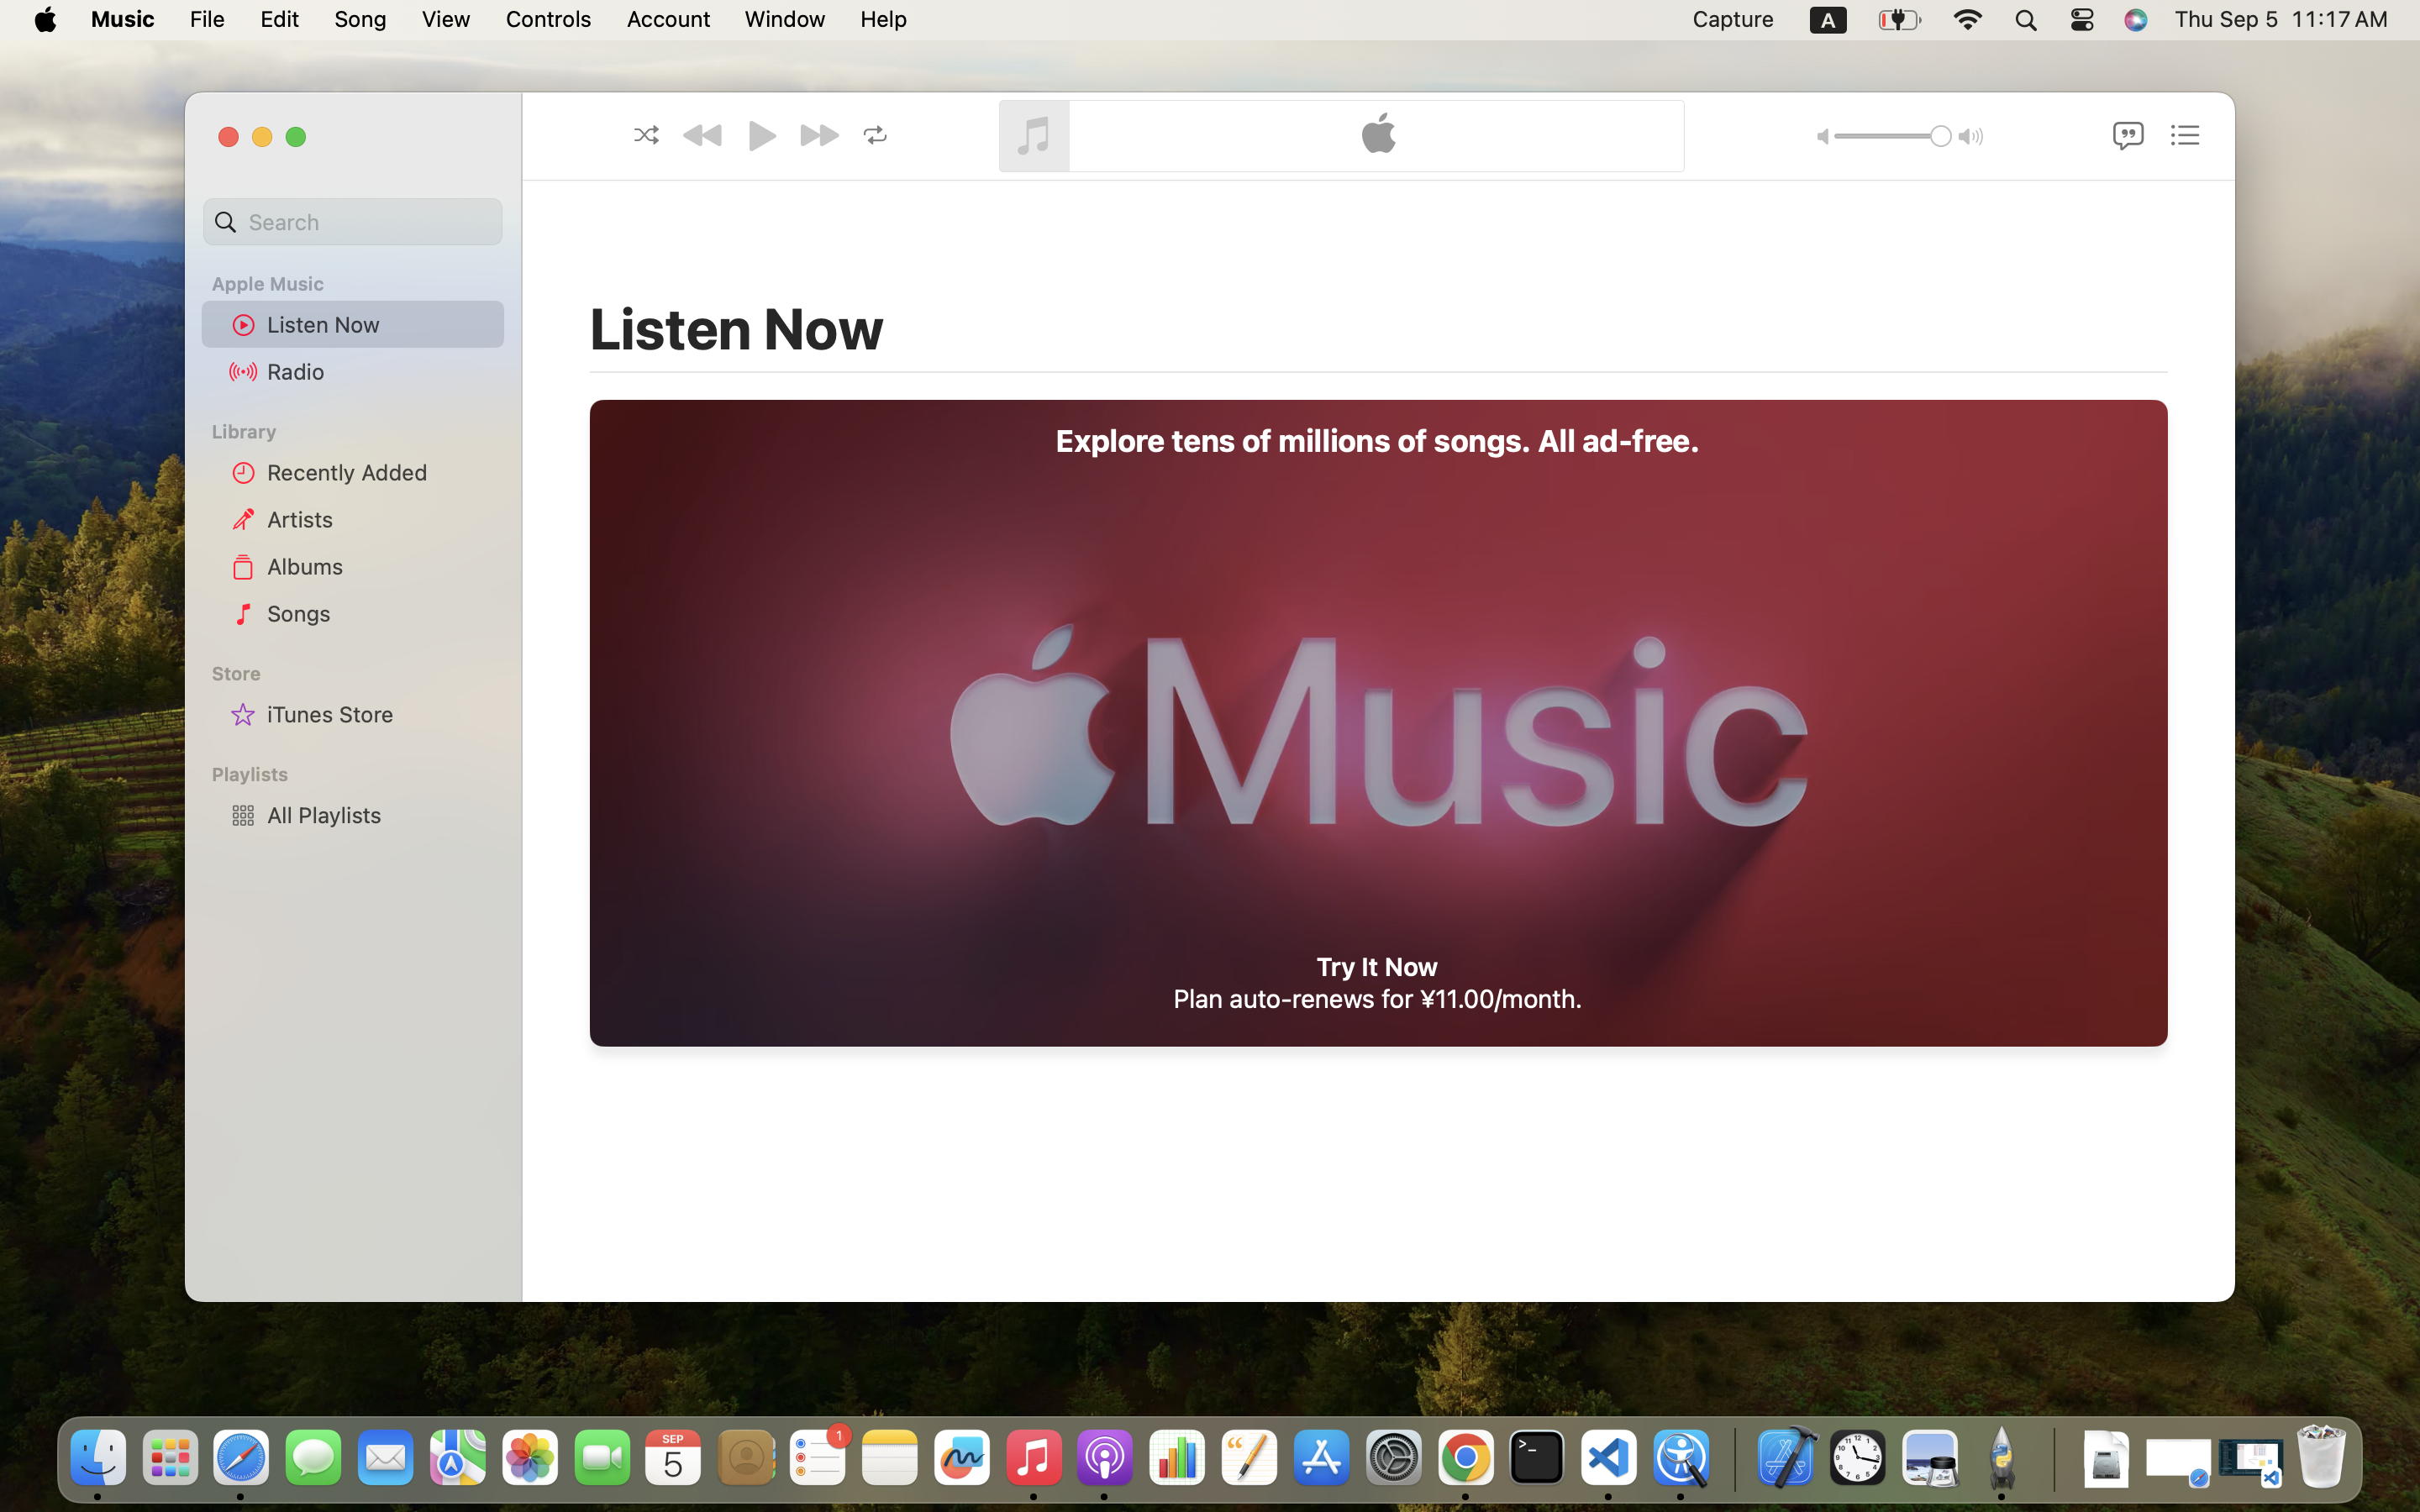 The height and width of the screenshot is (1512, 2420). What do you see at coordinates (379, 613) in the screenshot?
I see `Songs` at bounding box center [379, 613].